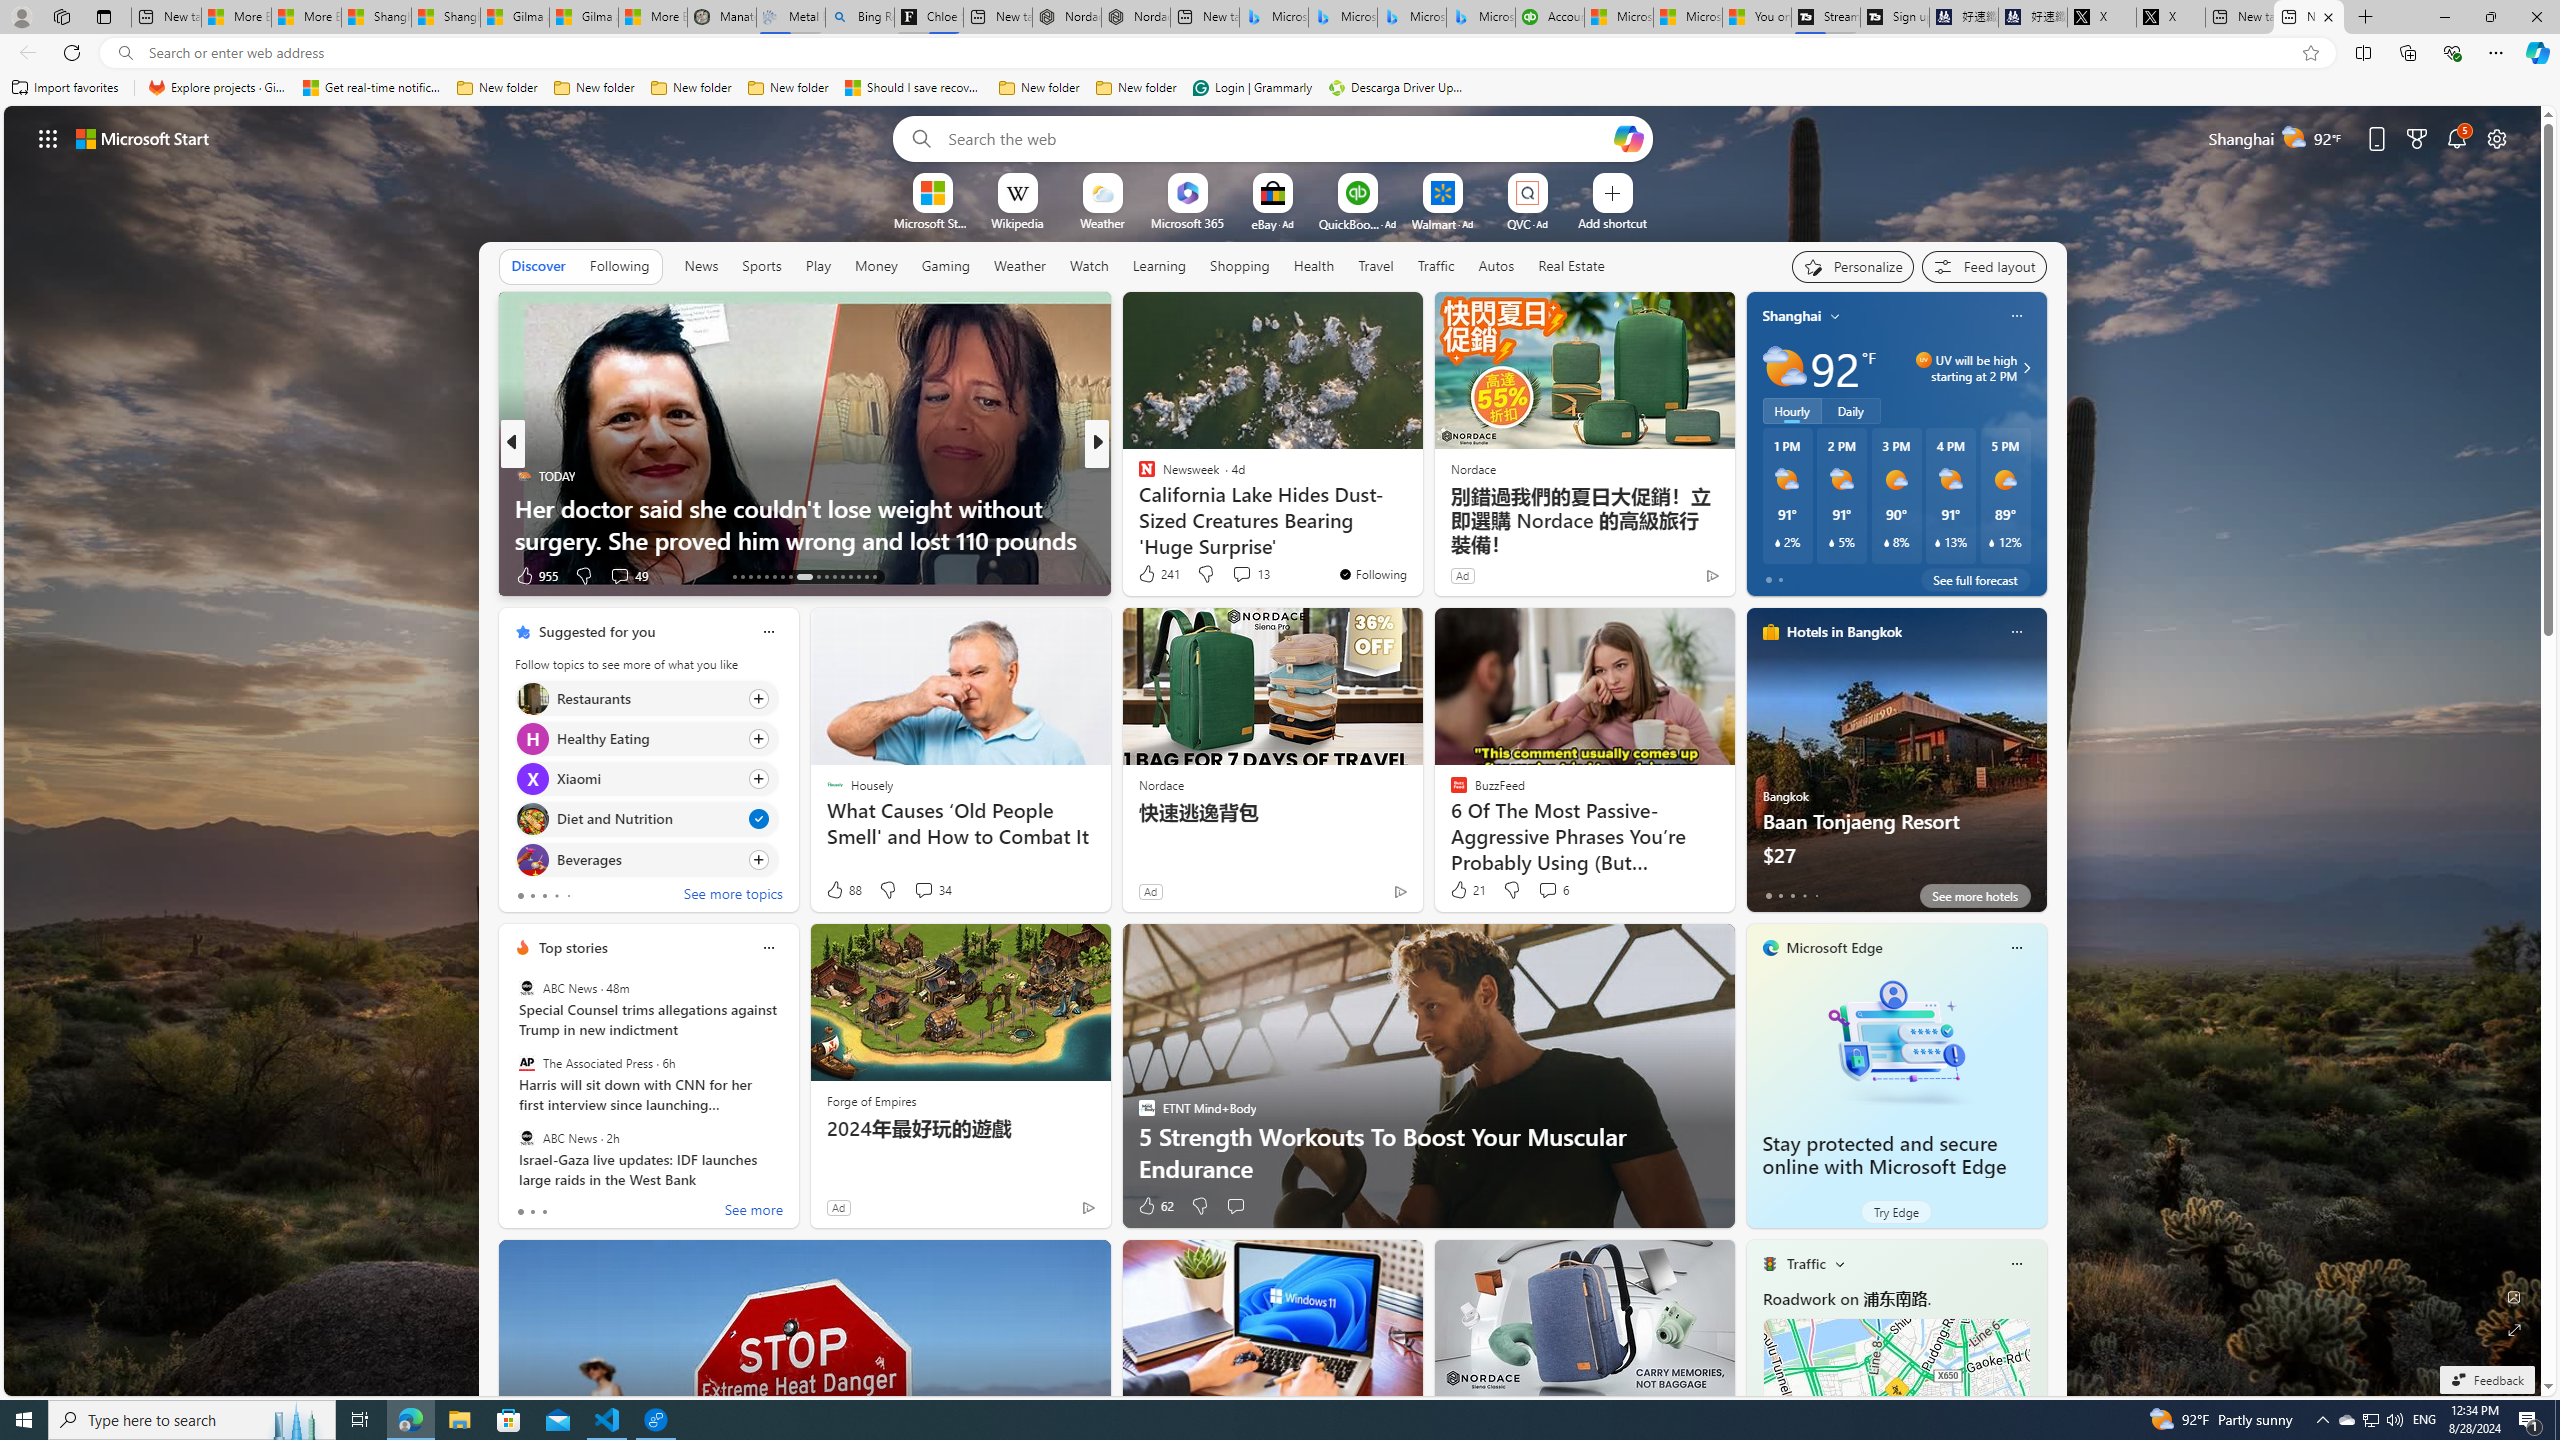 The width and height of the screenshot is (2560, 1440). Describe the element at coordinates (532, 698) in the screenshot. I see `Restaurants` at that location.